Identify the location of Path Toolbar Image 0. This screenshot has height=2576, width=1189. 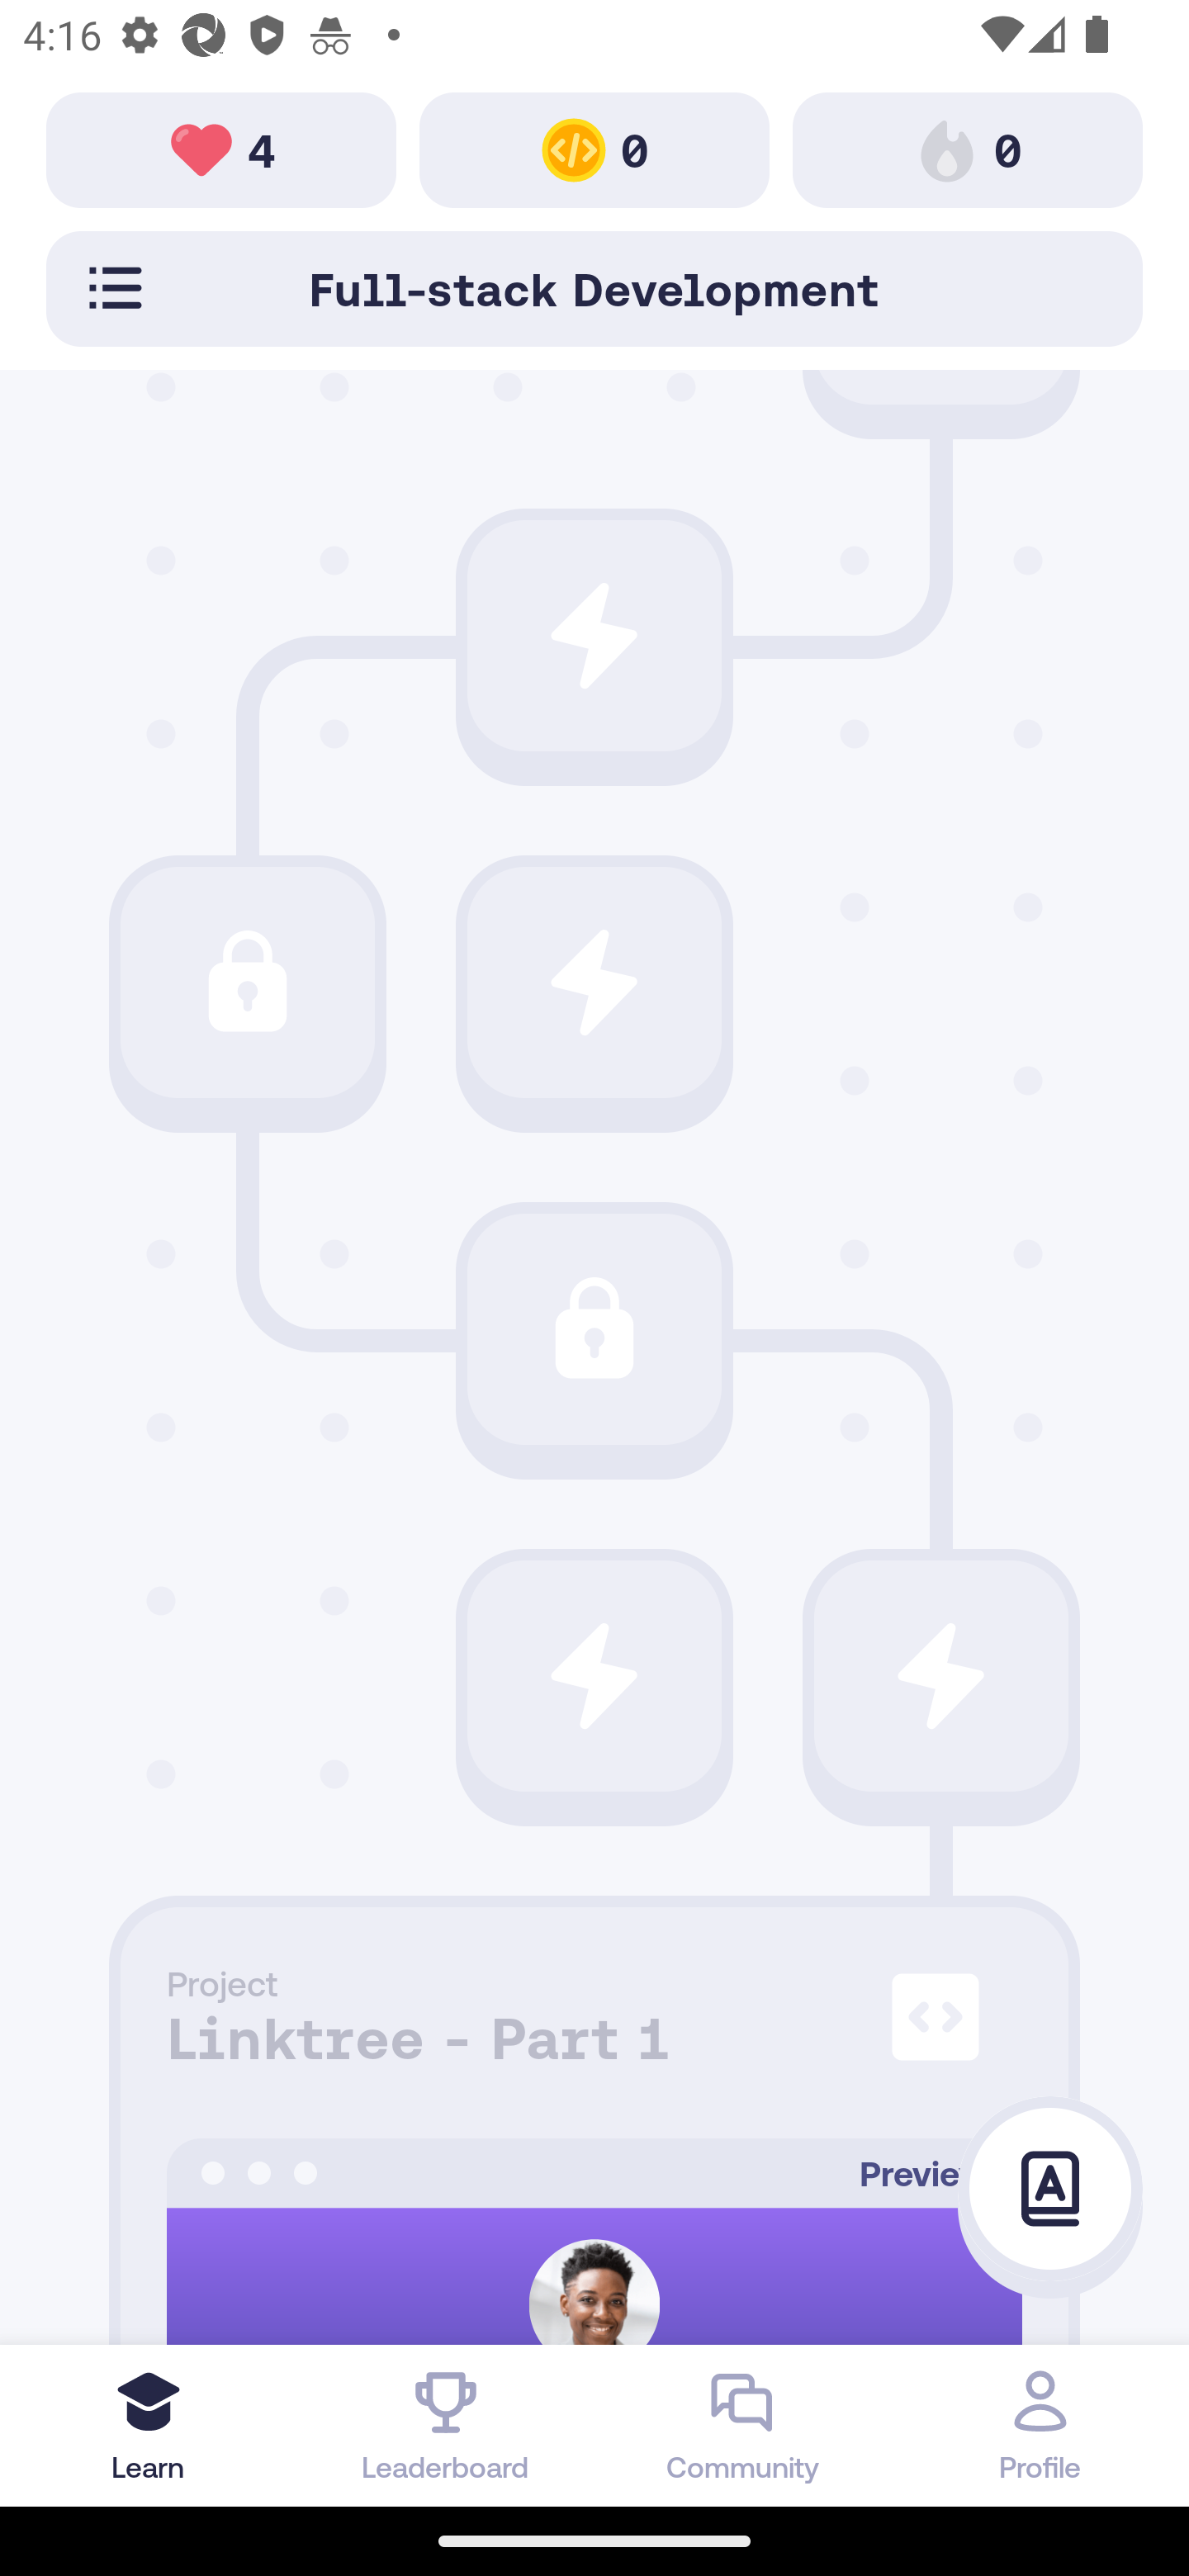
(968, 149).